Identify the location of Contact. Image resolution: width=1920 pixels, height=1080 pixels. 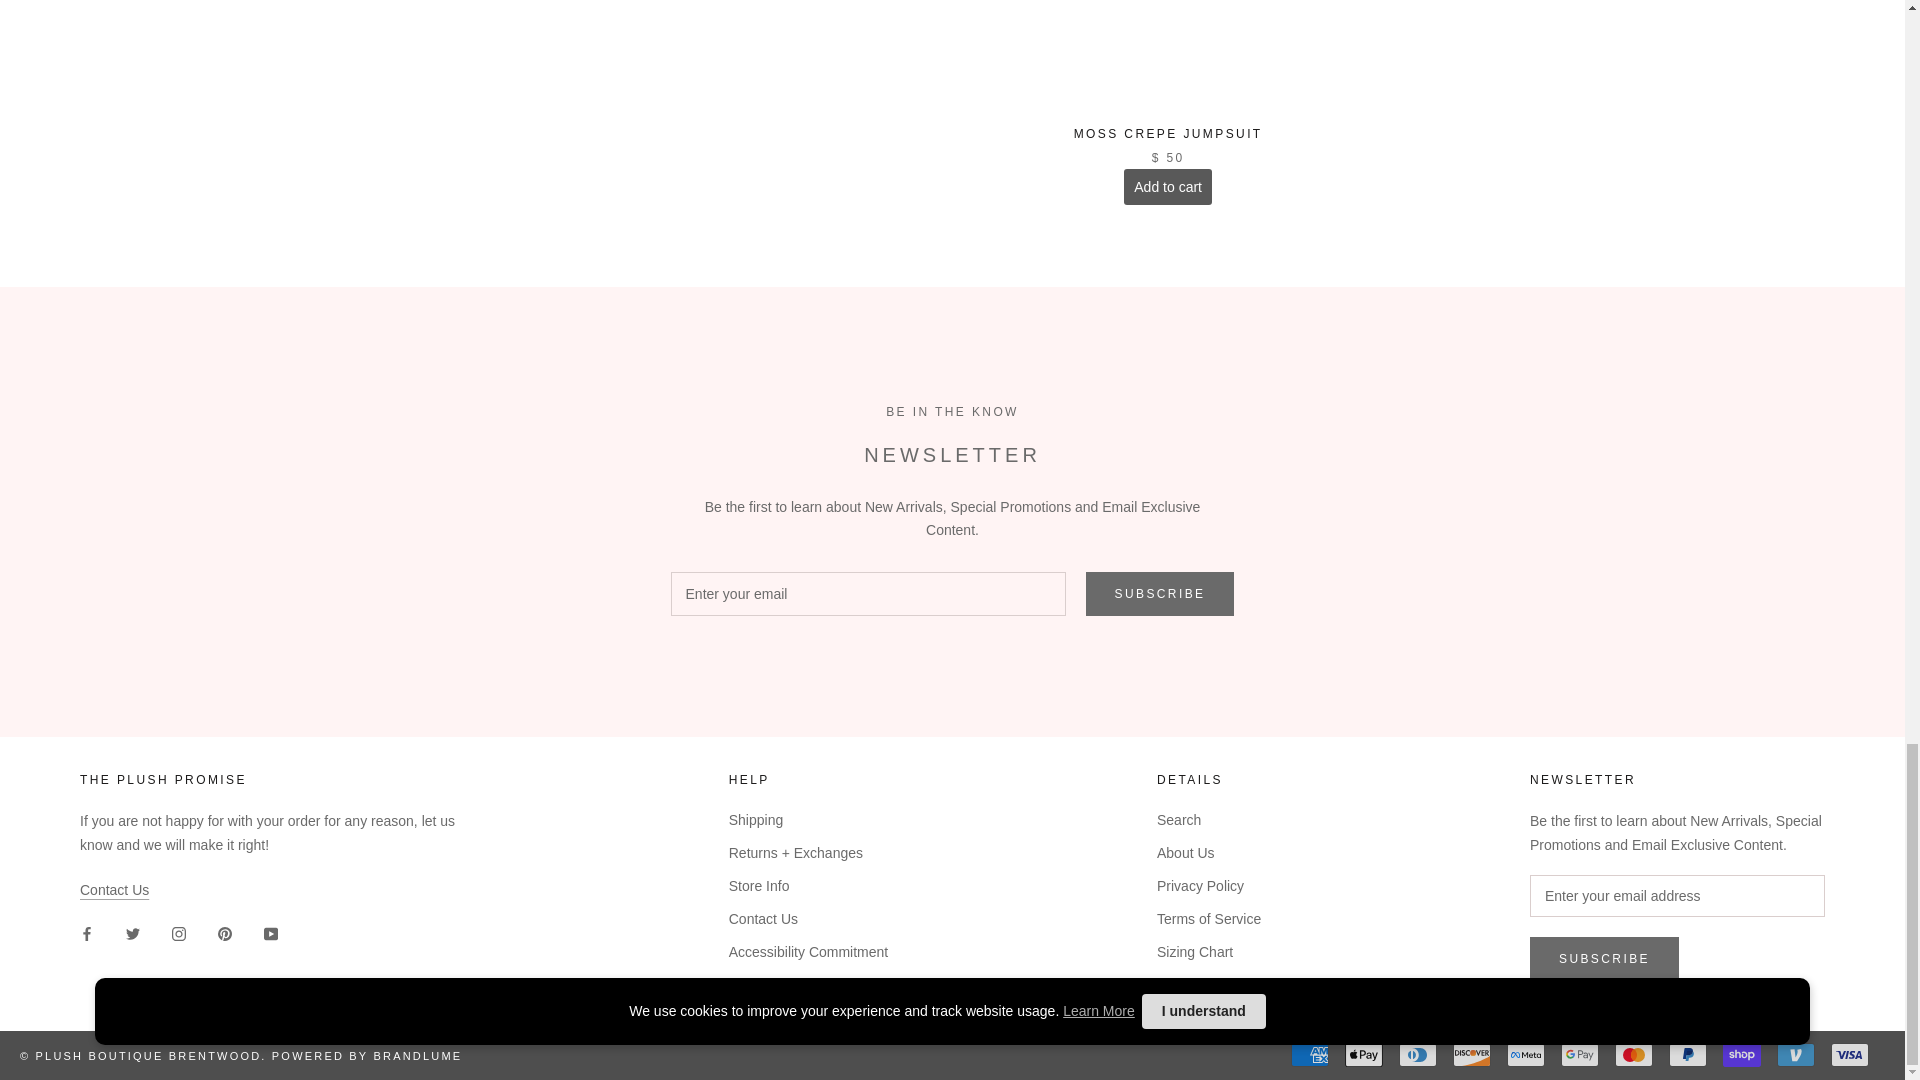
(114, 890).